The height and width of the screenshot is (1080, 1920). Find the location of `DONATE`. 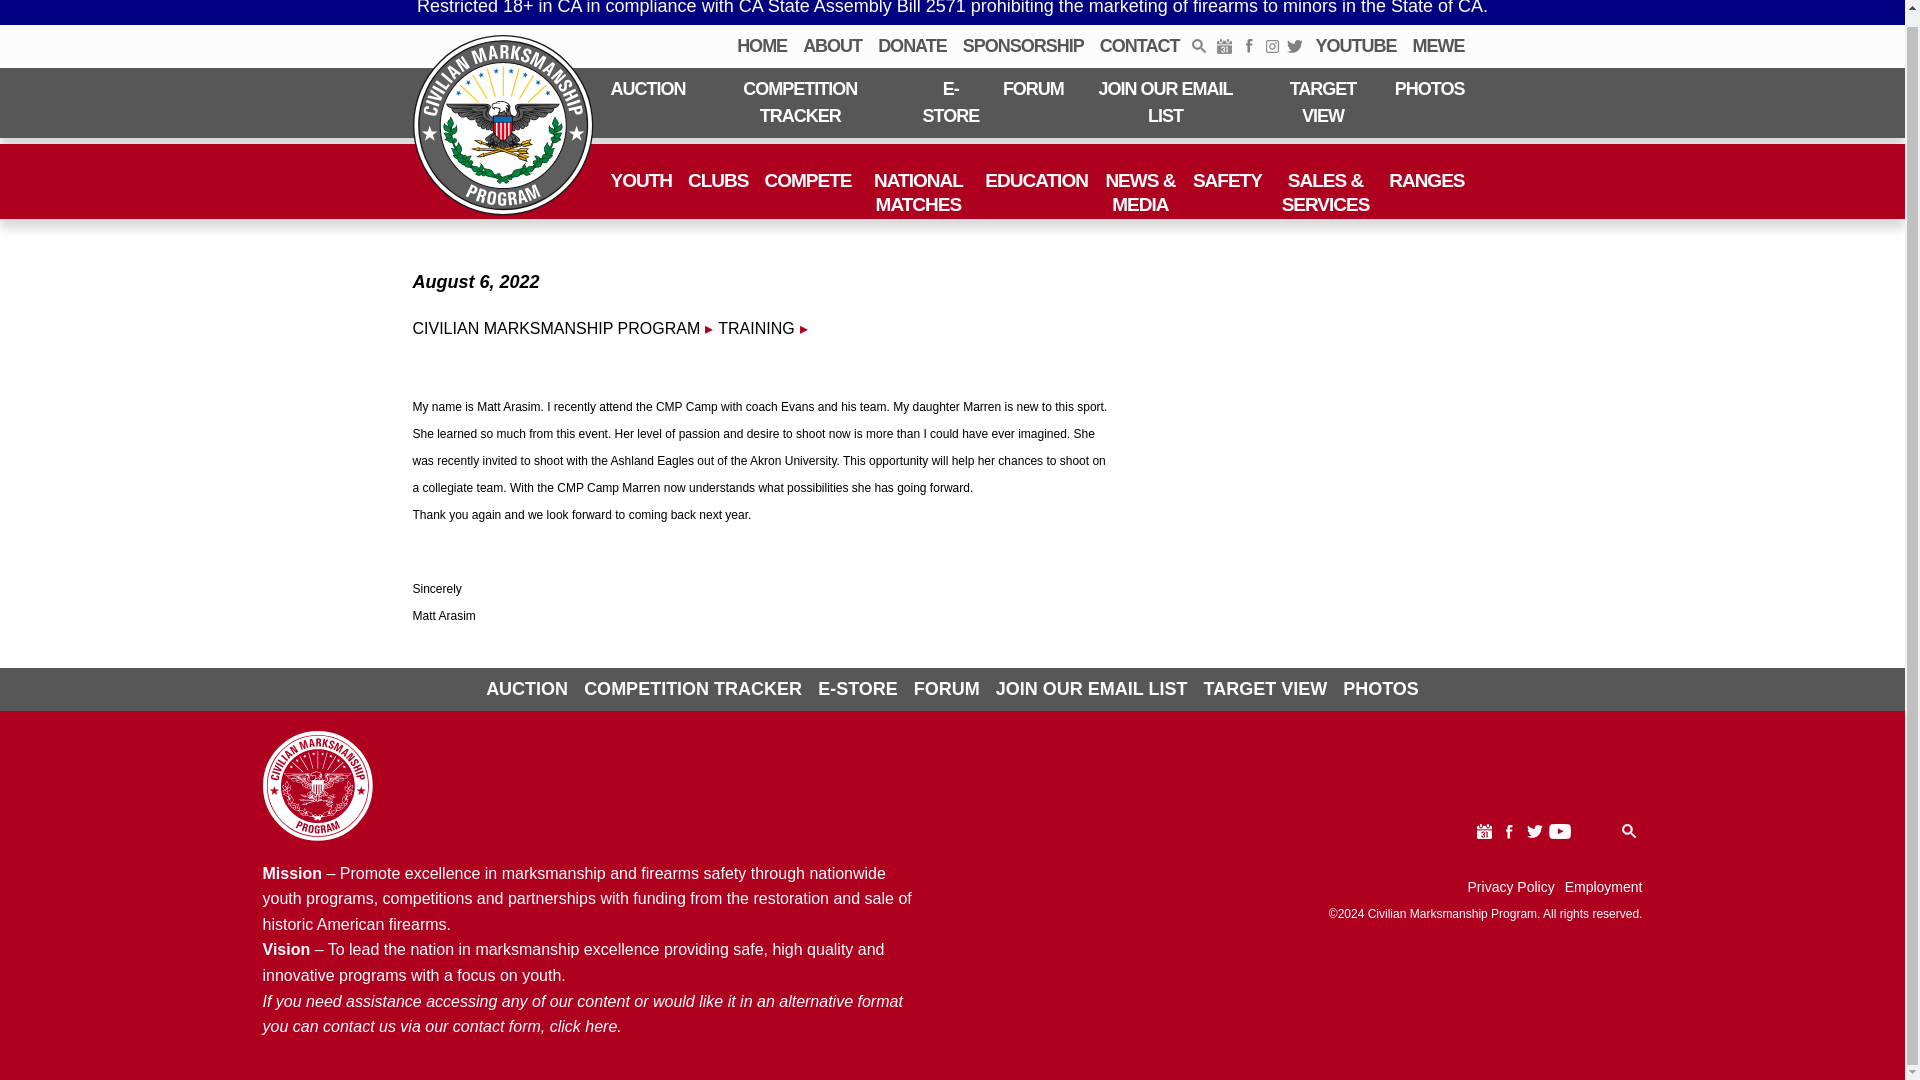

DONATE is located at coordinates (912, 46).